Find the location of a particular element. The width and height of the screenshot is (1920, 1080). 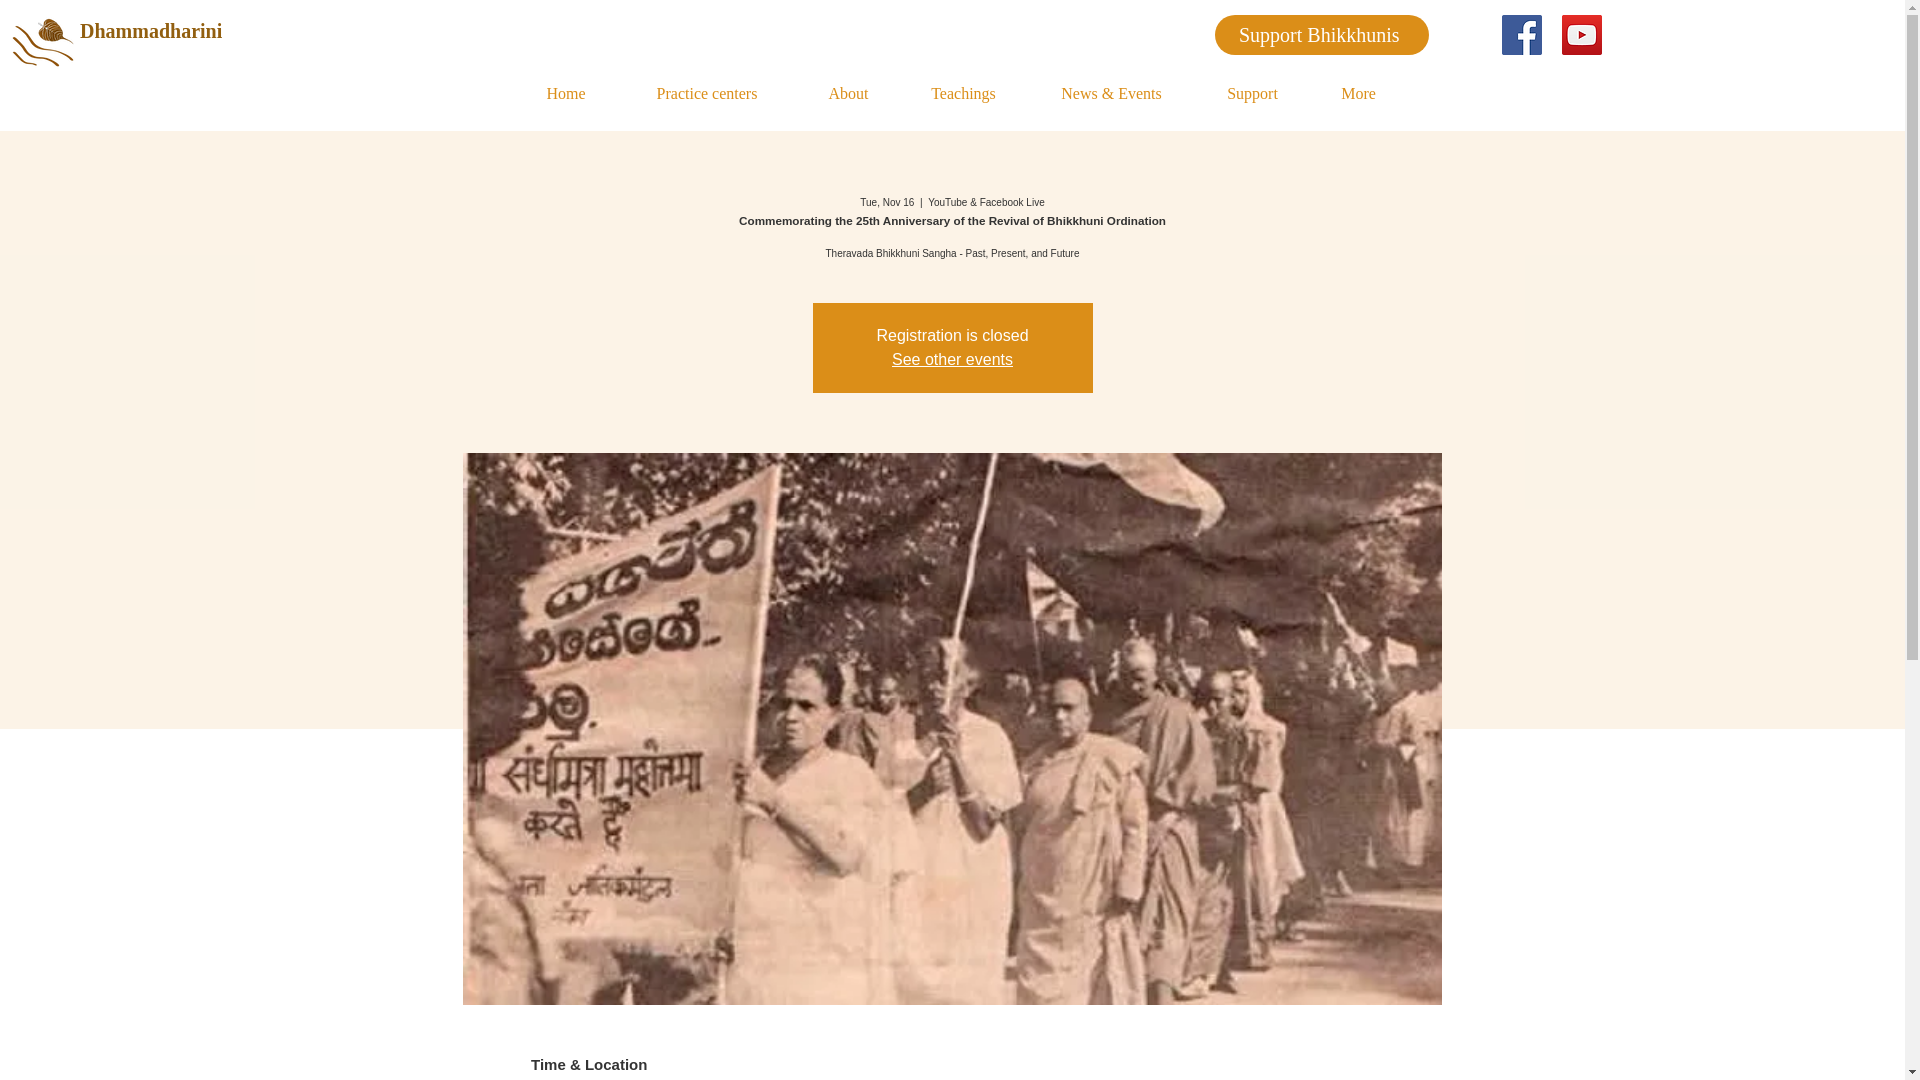

Practice centers is located at coordinates (707, 94).